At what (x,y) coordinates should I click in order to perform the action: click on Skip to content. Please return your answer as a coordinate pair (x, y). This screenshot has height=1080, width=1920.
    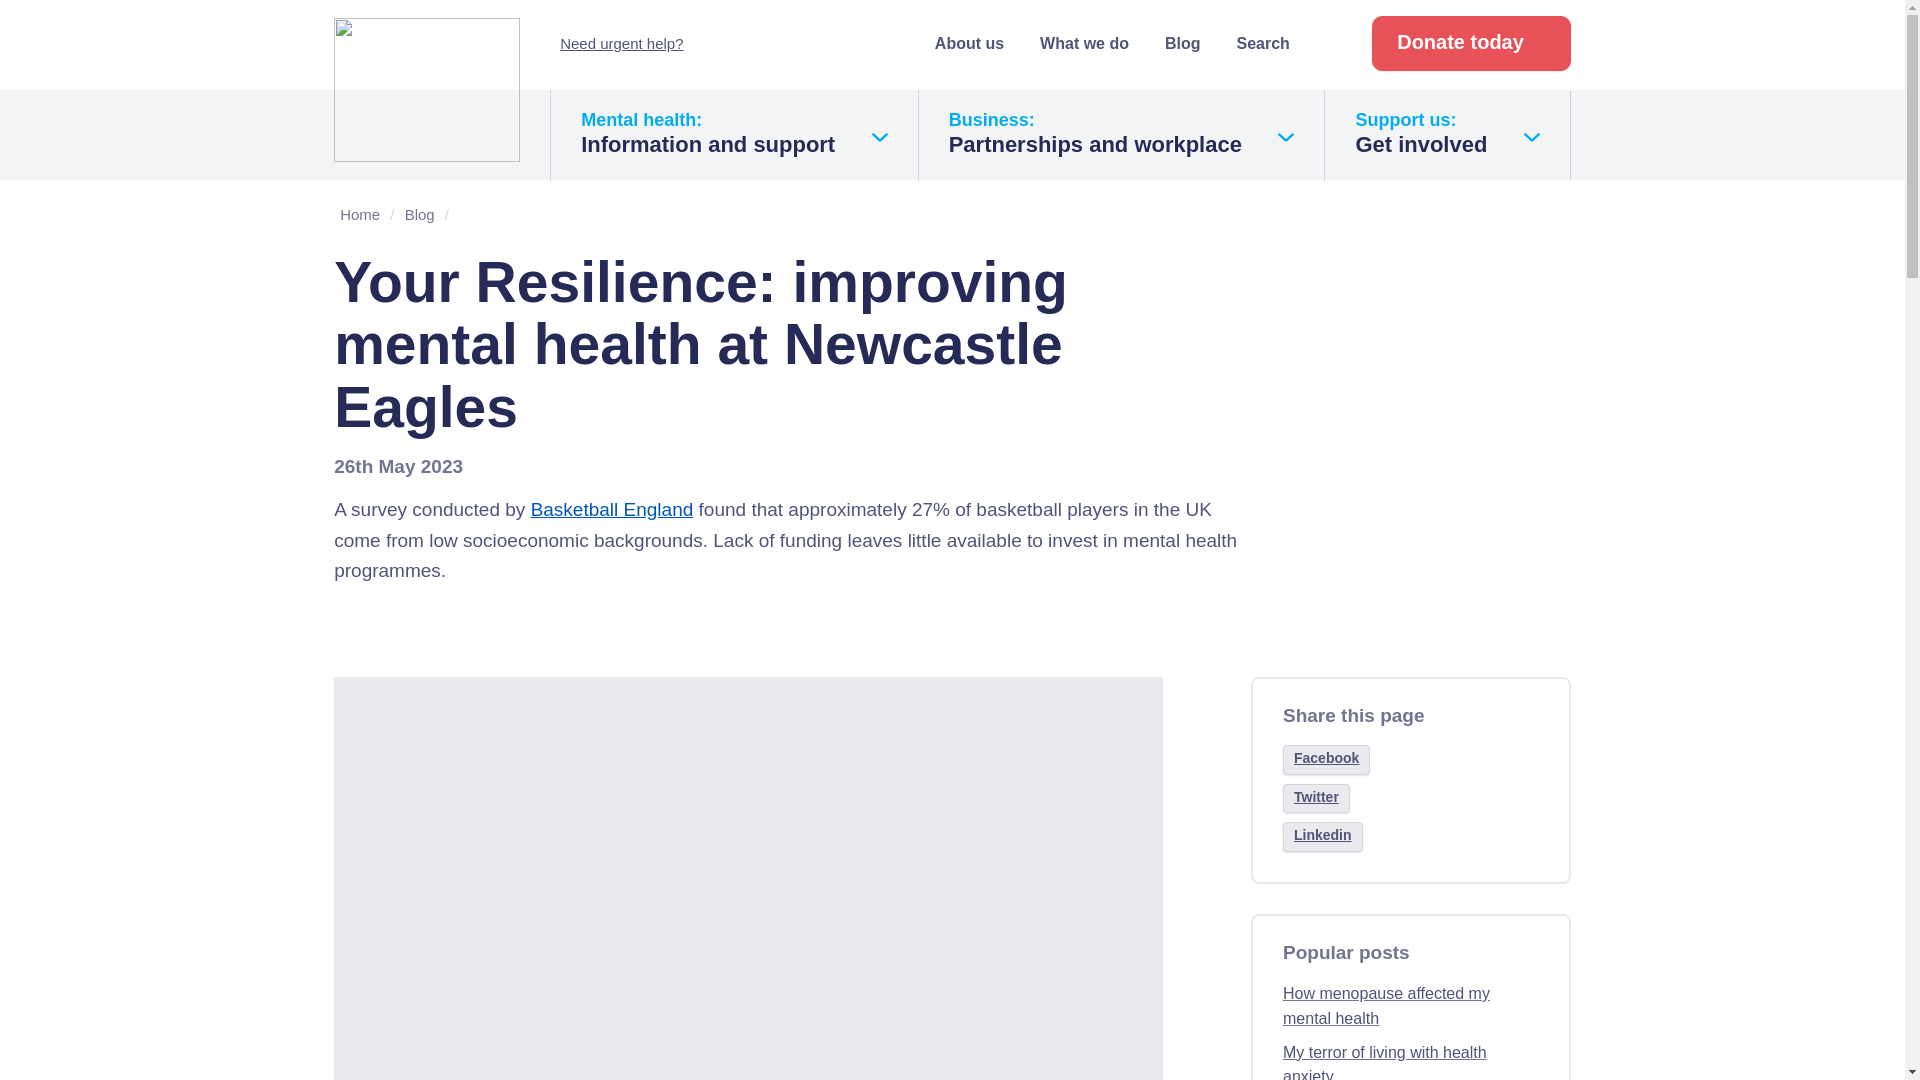
    Looking at the image, I should click on (622, 42).